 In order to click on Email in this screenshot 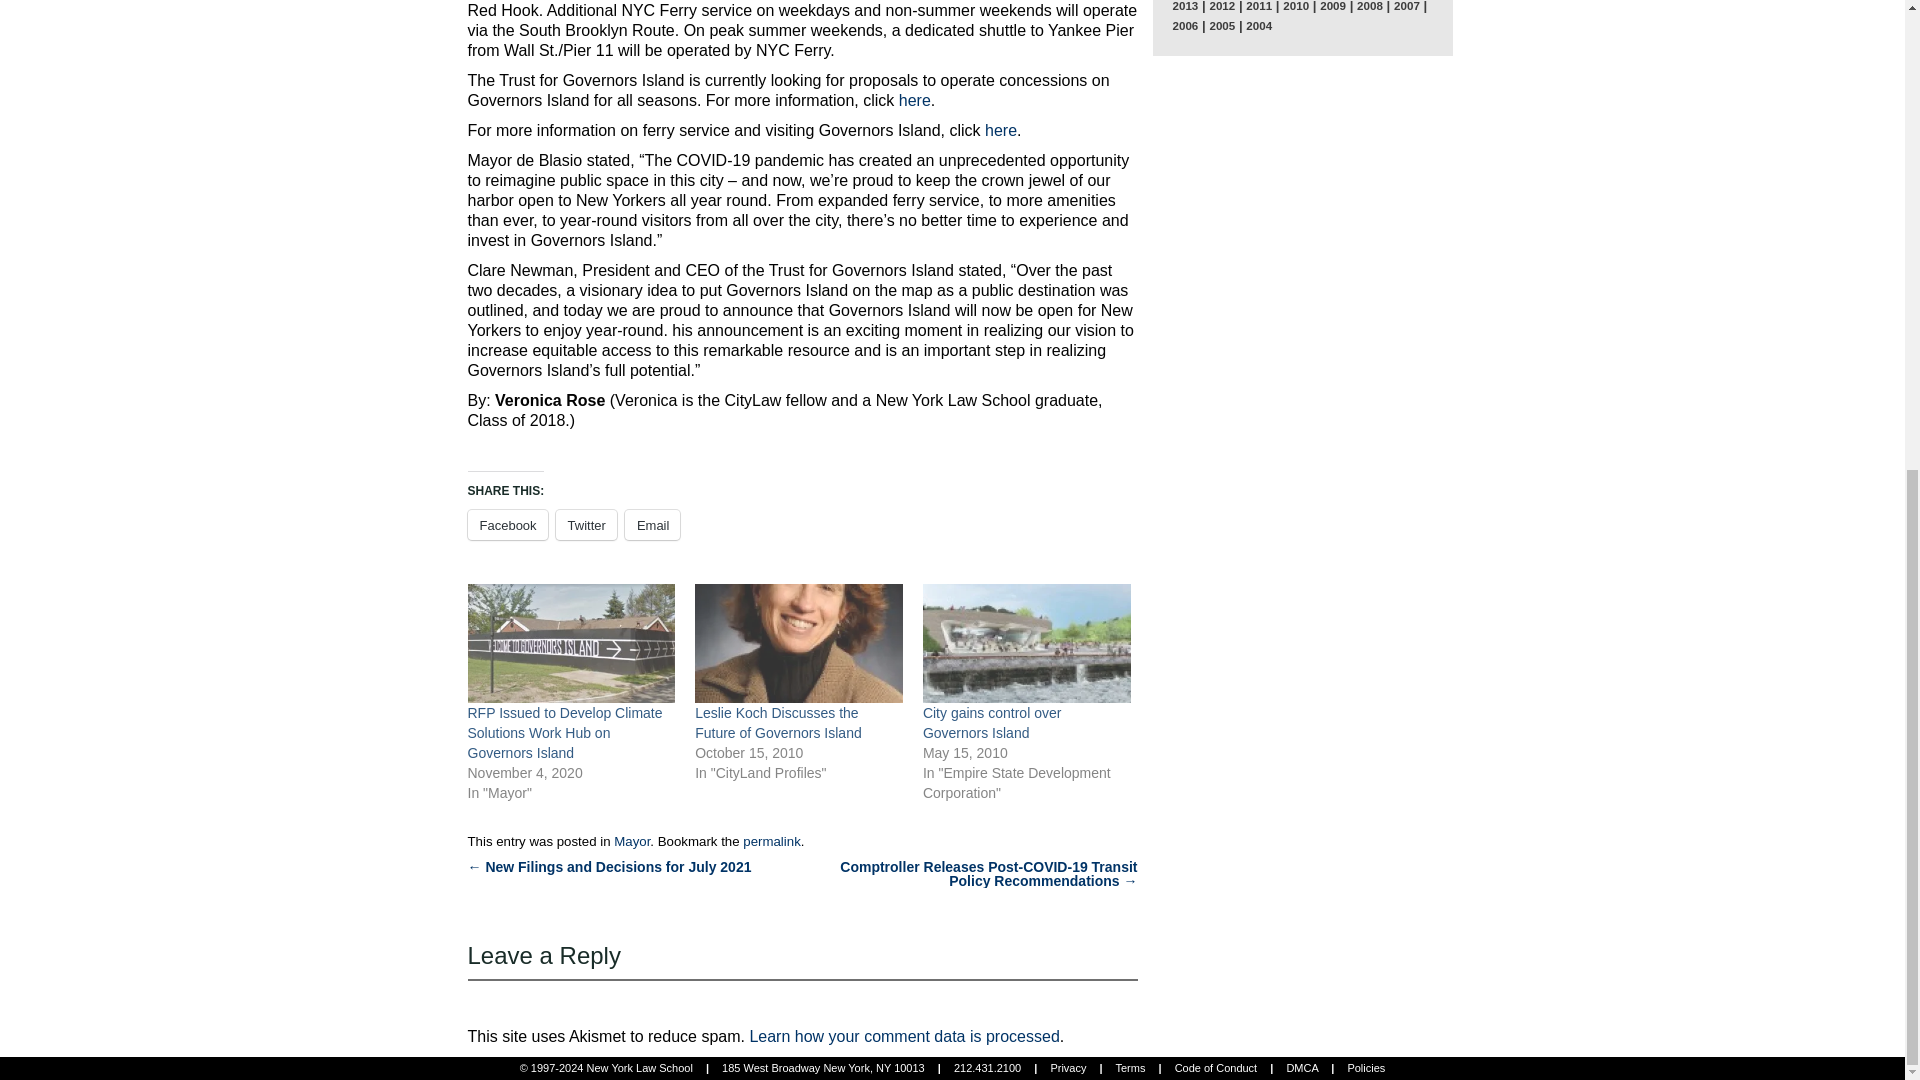, I will do `click(653, 524)`.